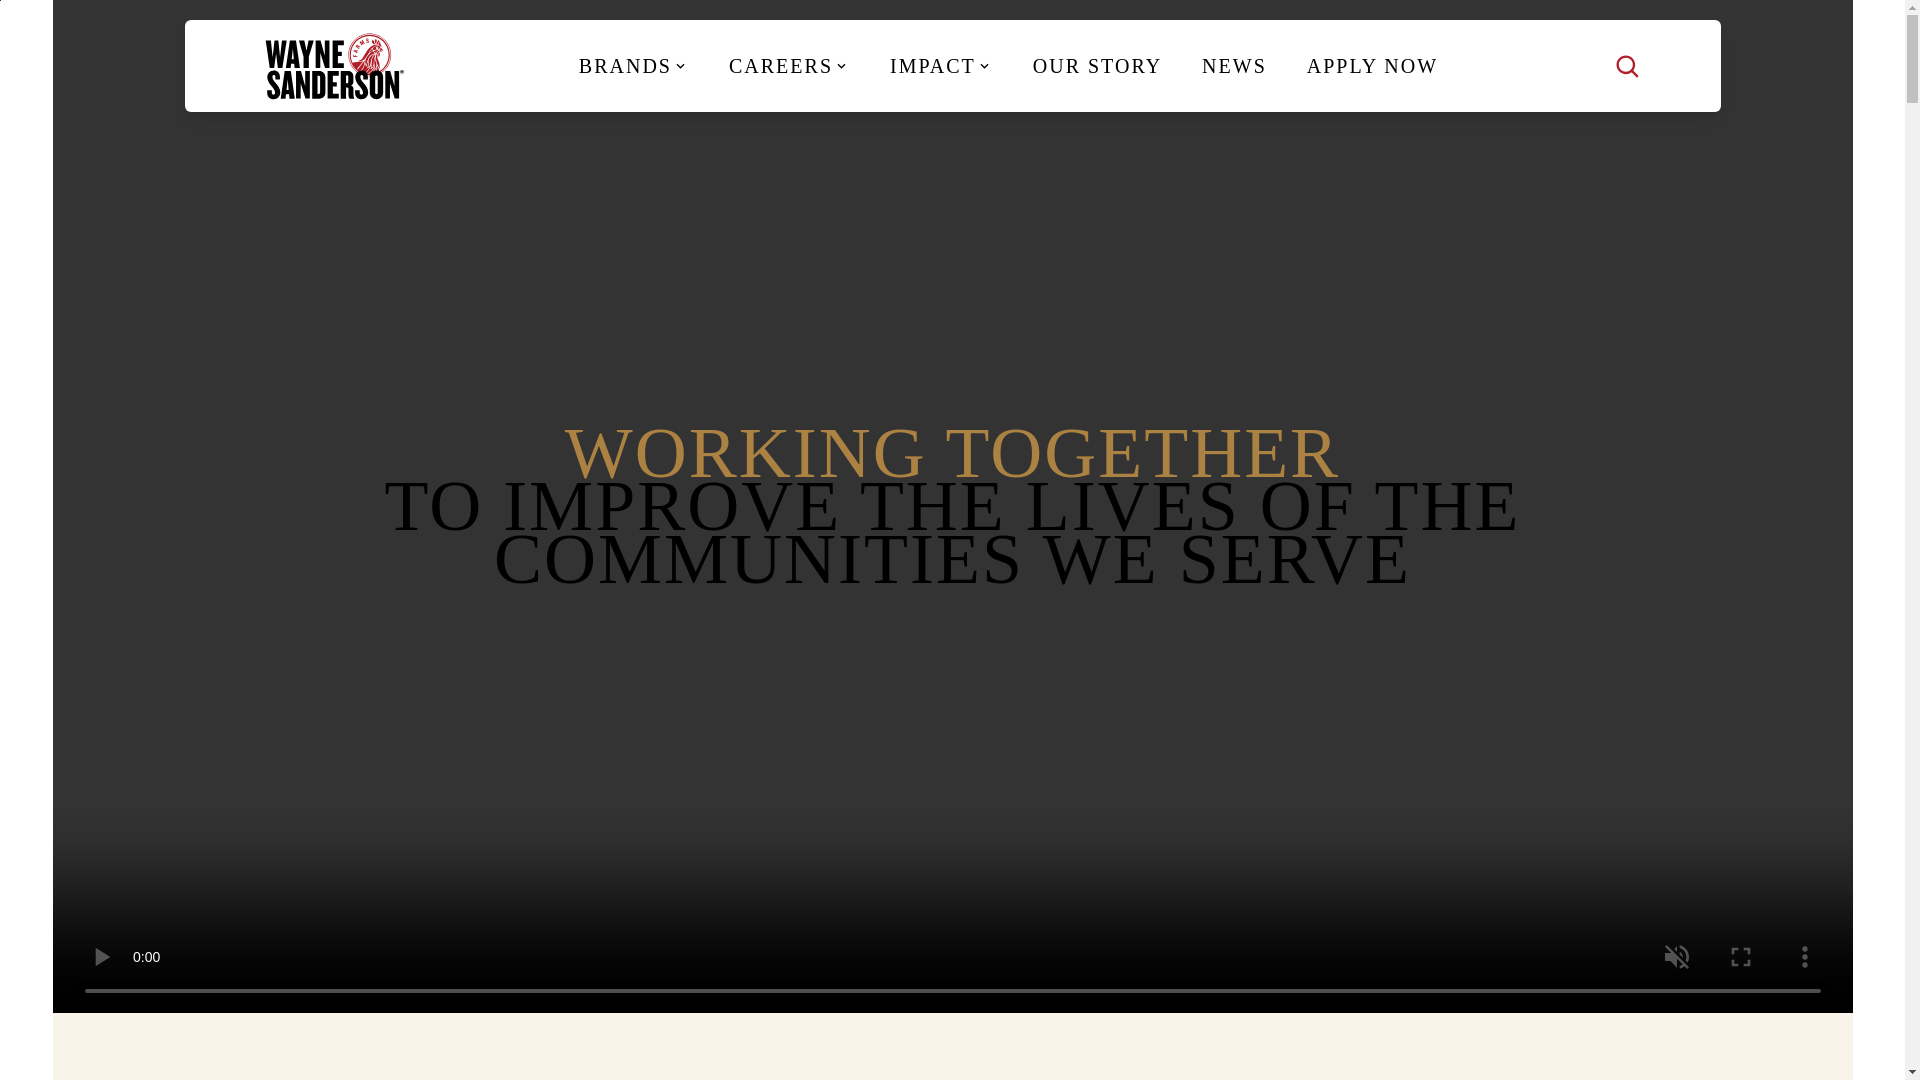 The width and height of the screenshot is (1920, 1080). What do you see at coordinates (941, 66) in the screenshot?
I see `IMPACT` at bounding box center [941, 66].